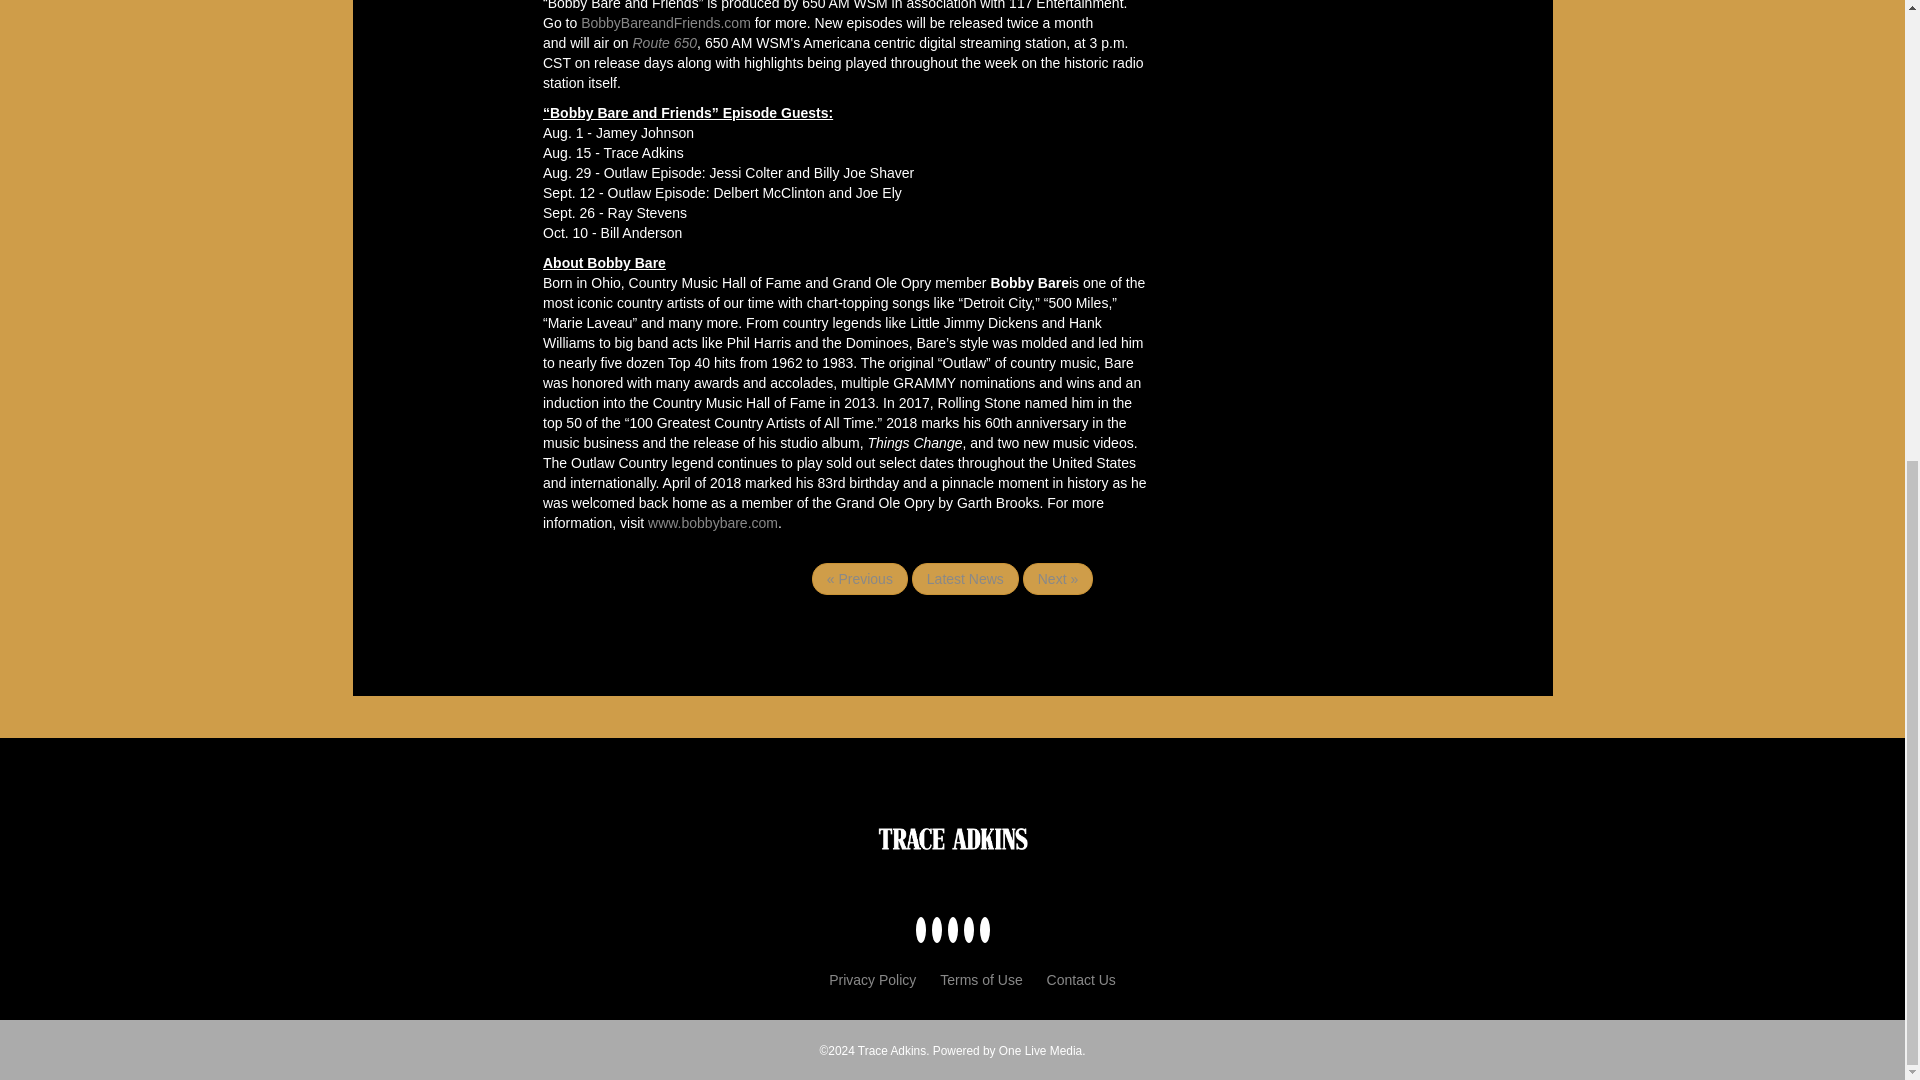 The width and height of the screenshot is (1920, 1080). I want to click on Trace Adkins homepage, so click(892, 1051).